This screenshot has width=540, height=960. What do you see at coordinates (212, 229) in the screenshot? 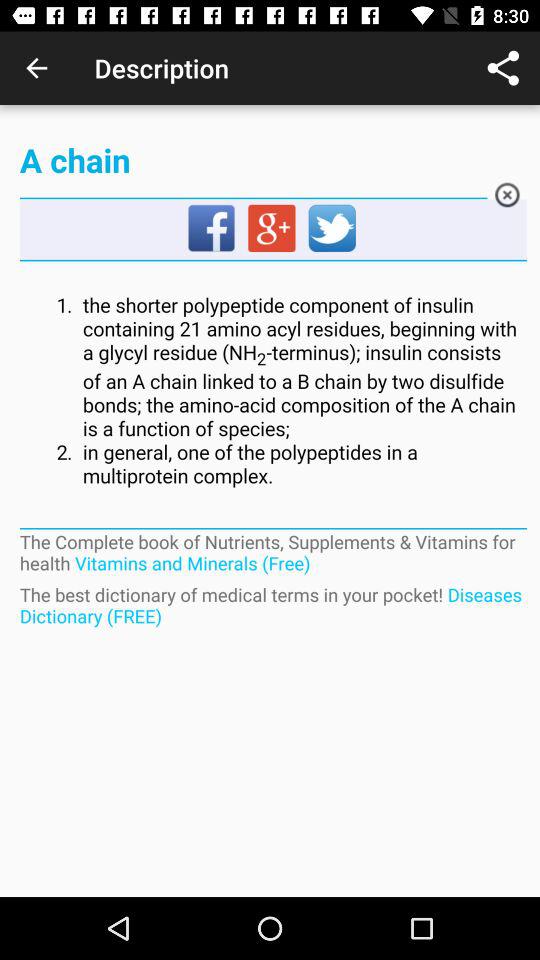
I see `share via facebook` at bounding box center [212, 229].